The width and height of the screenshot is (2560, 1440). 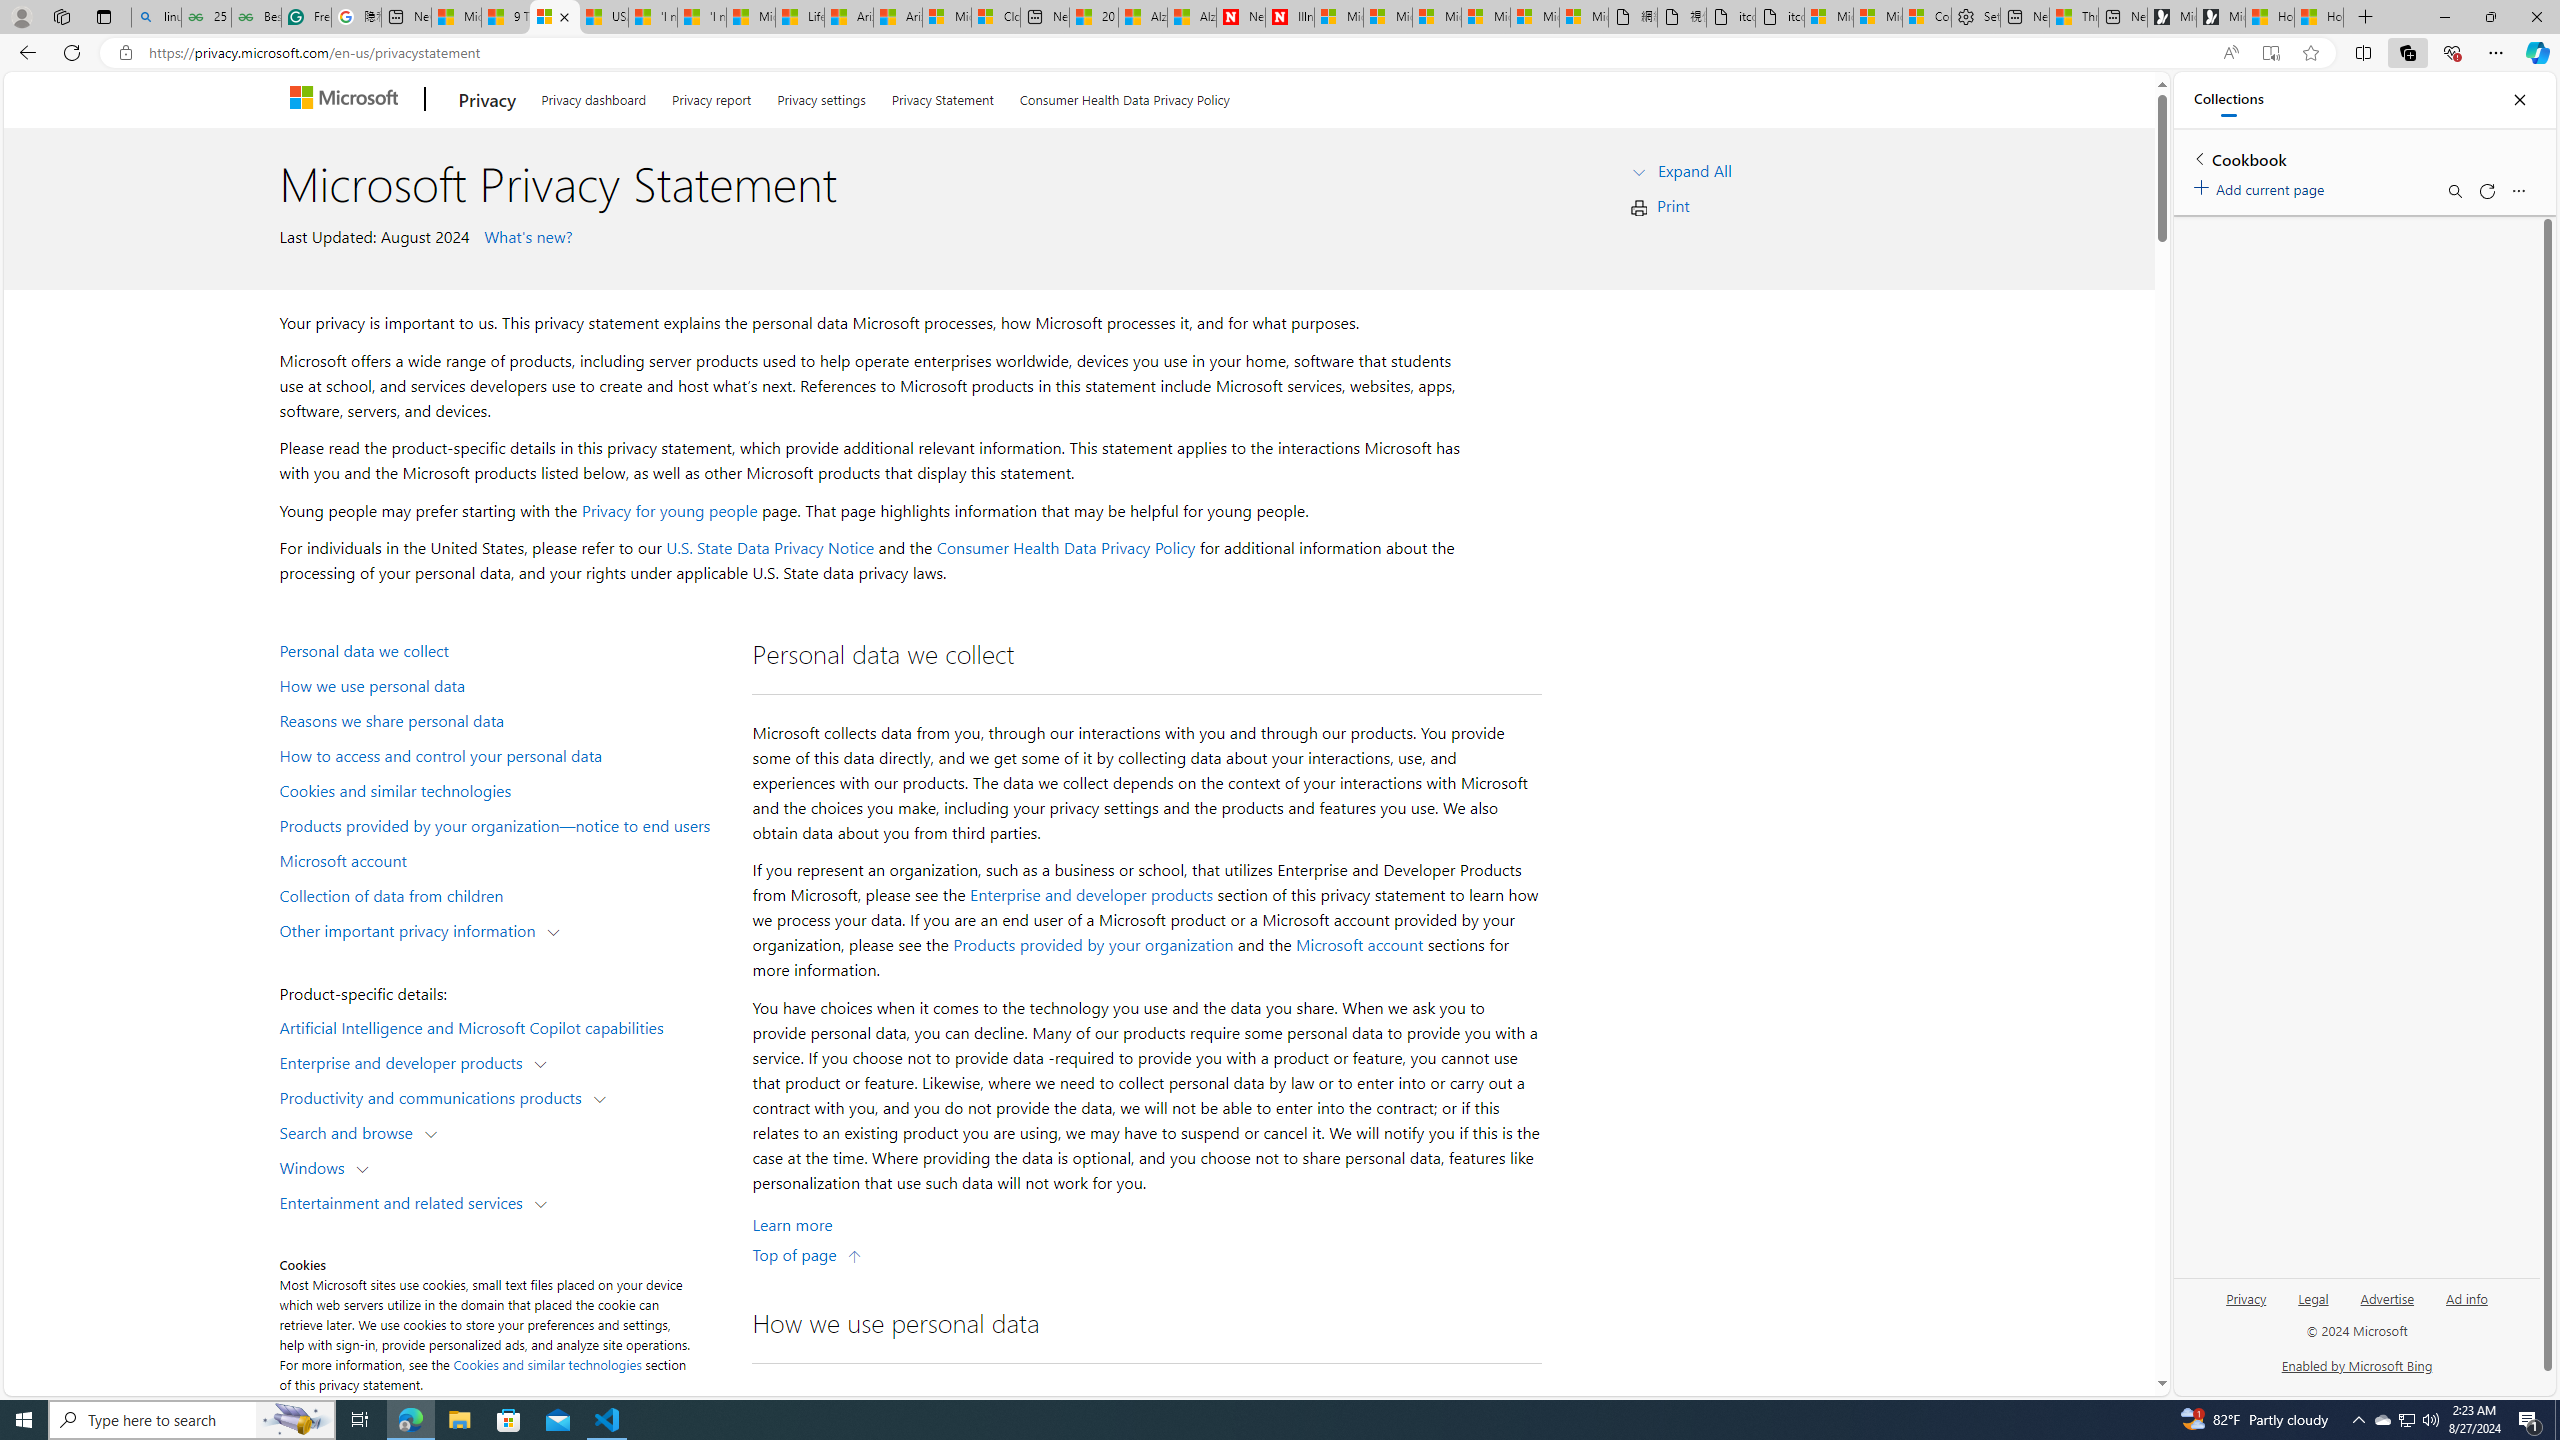 What do you see at coordinates (1672, 205) in the screenshot?
I see `Print` at bounding box center [1672, 205].